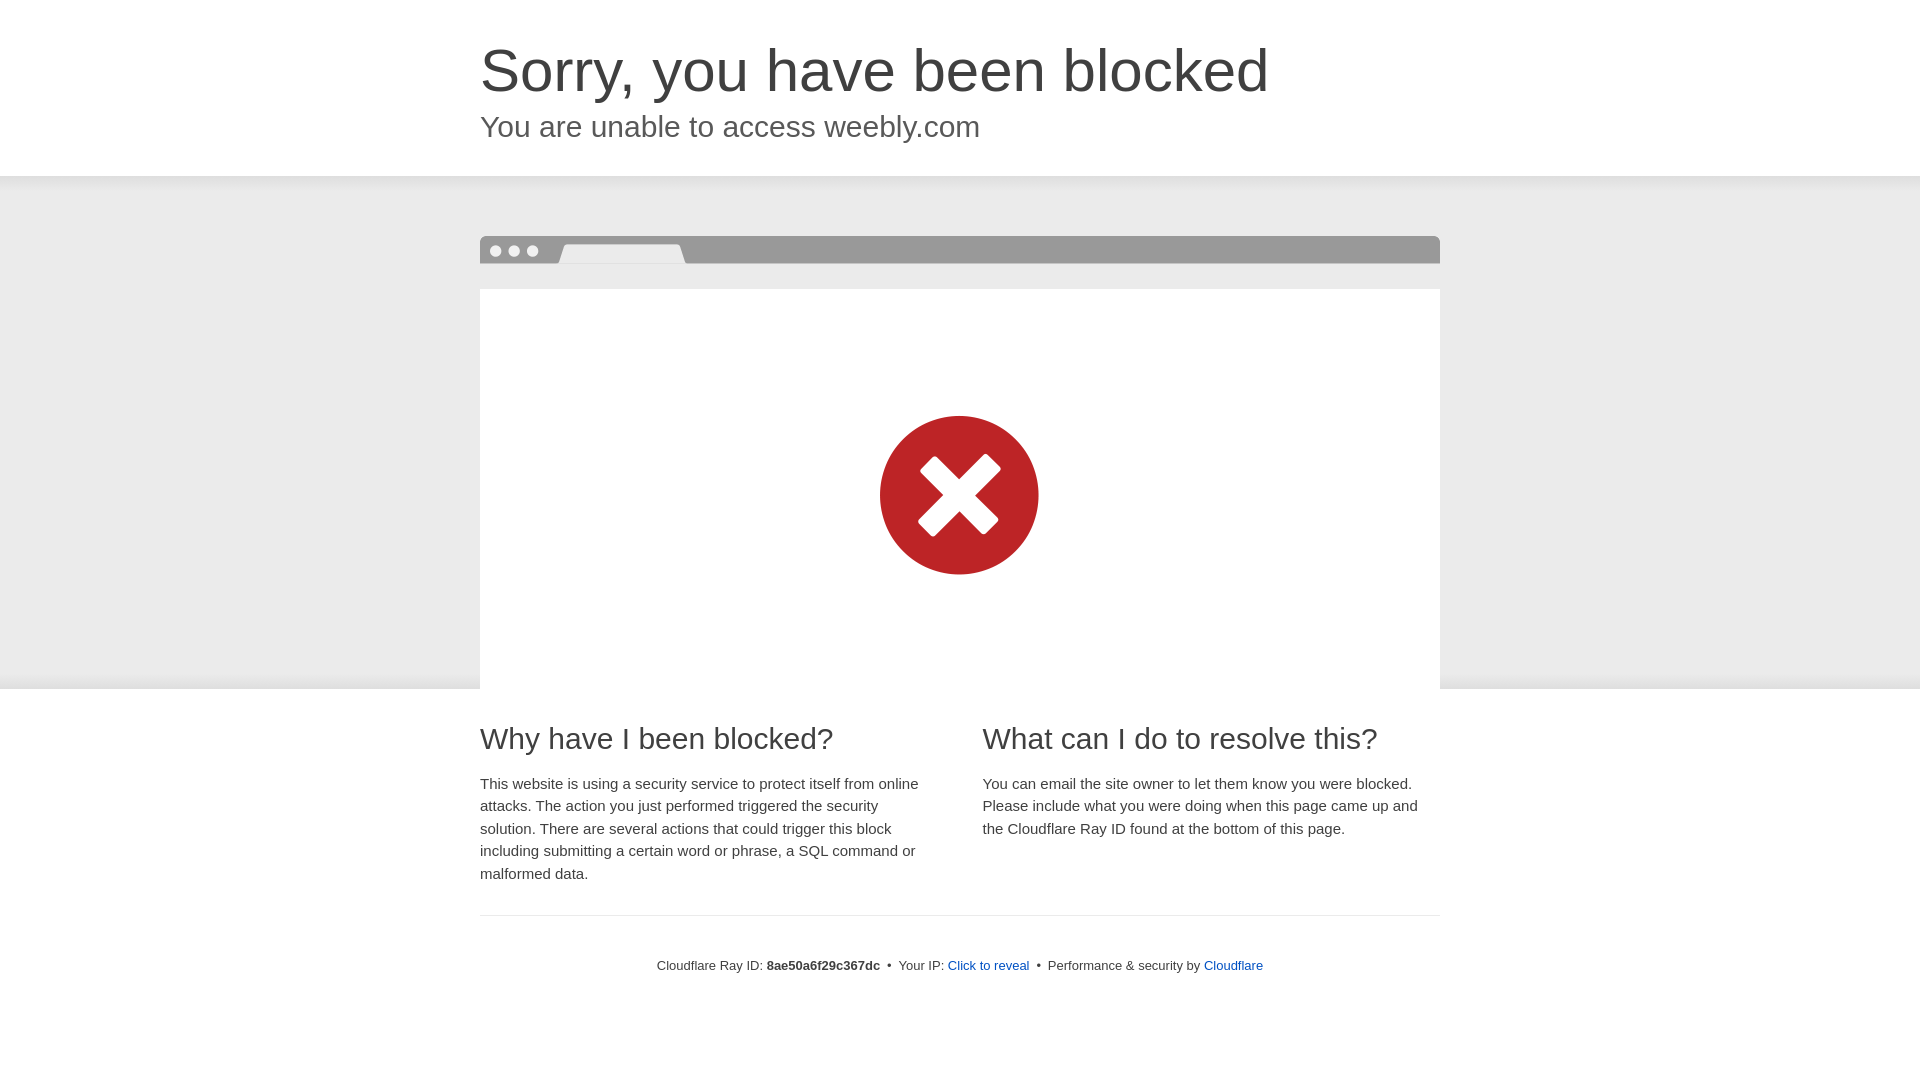 The image size is (1920, 1080). What do you see at coordinates (1233, 965) in the screenshot?
I see `Cloudflare` at bounding box center [1233, 965].